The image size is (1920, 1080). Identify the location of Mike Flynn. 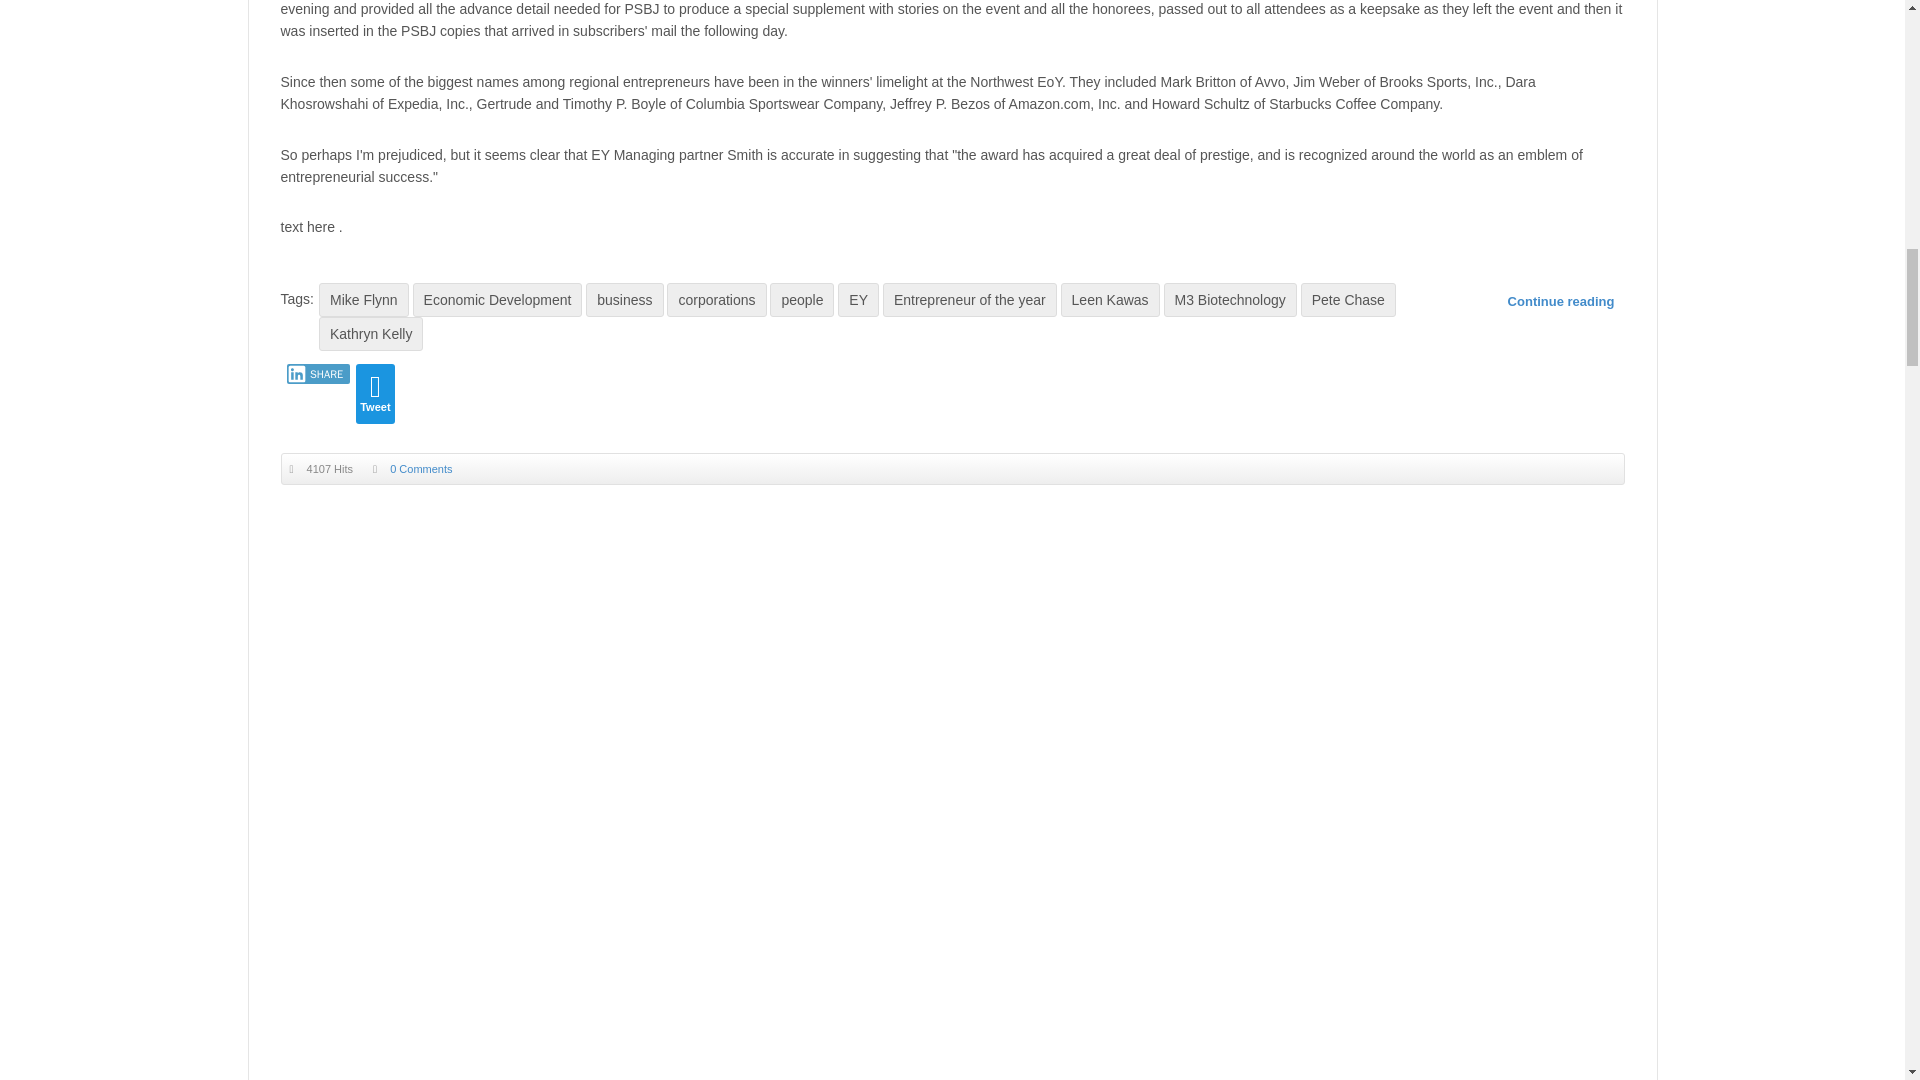
(363, 300).